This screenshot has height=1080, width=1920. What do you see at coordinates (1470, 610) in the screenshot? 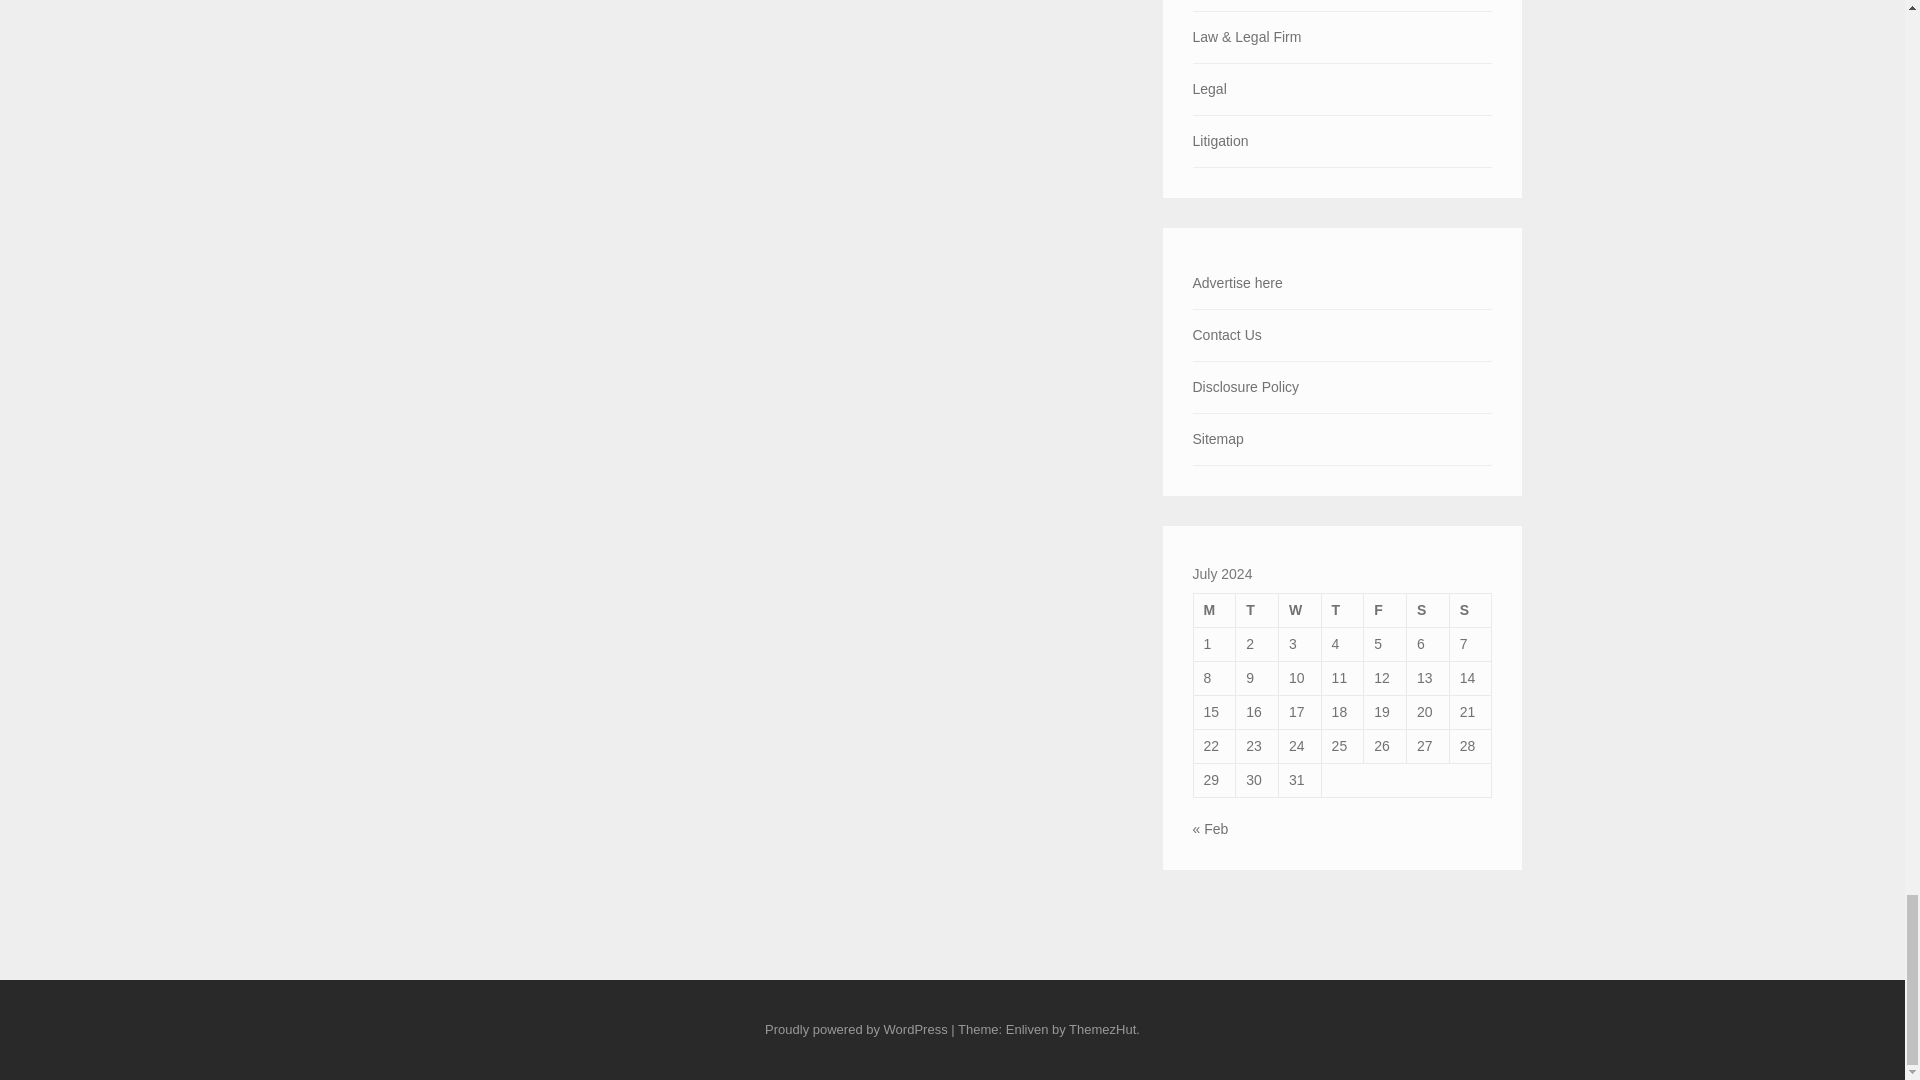
I see `Sunday` at bounding box center [1470, 610].